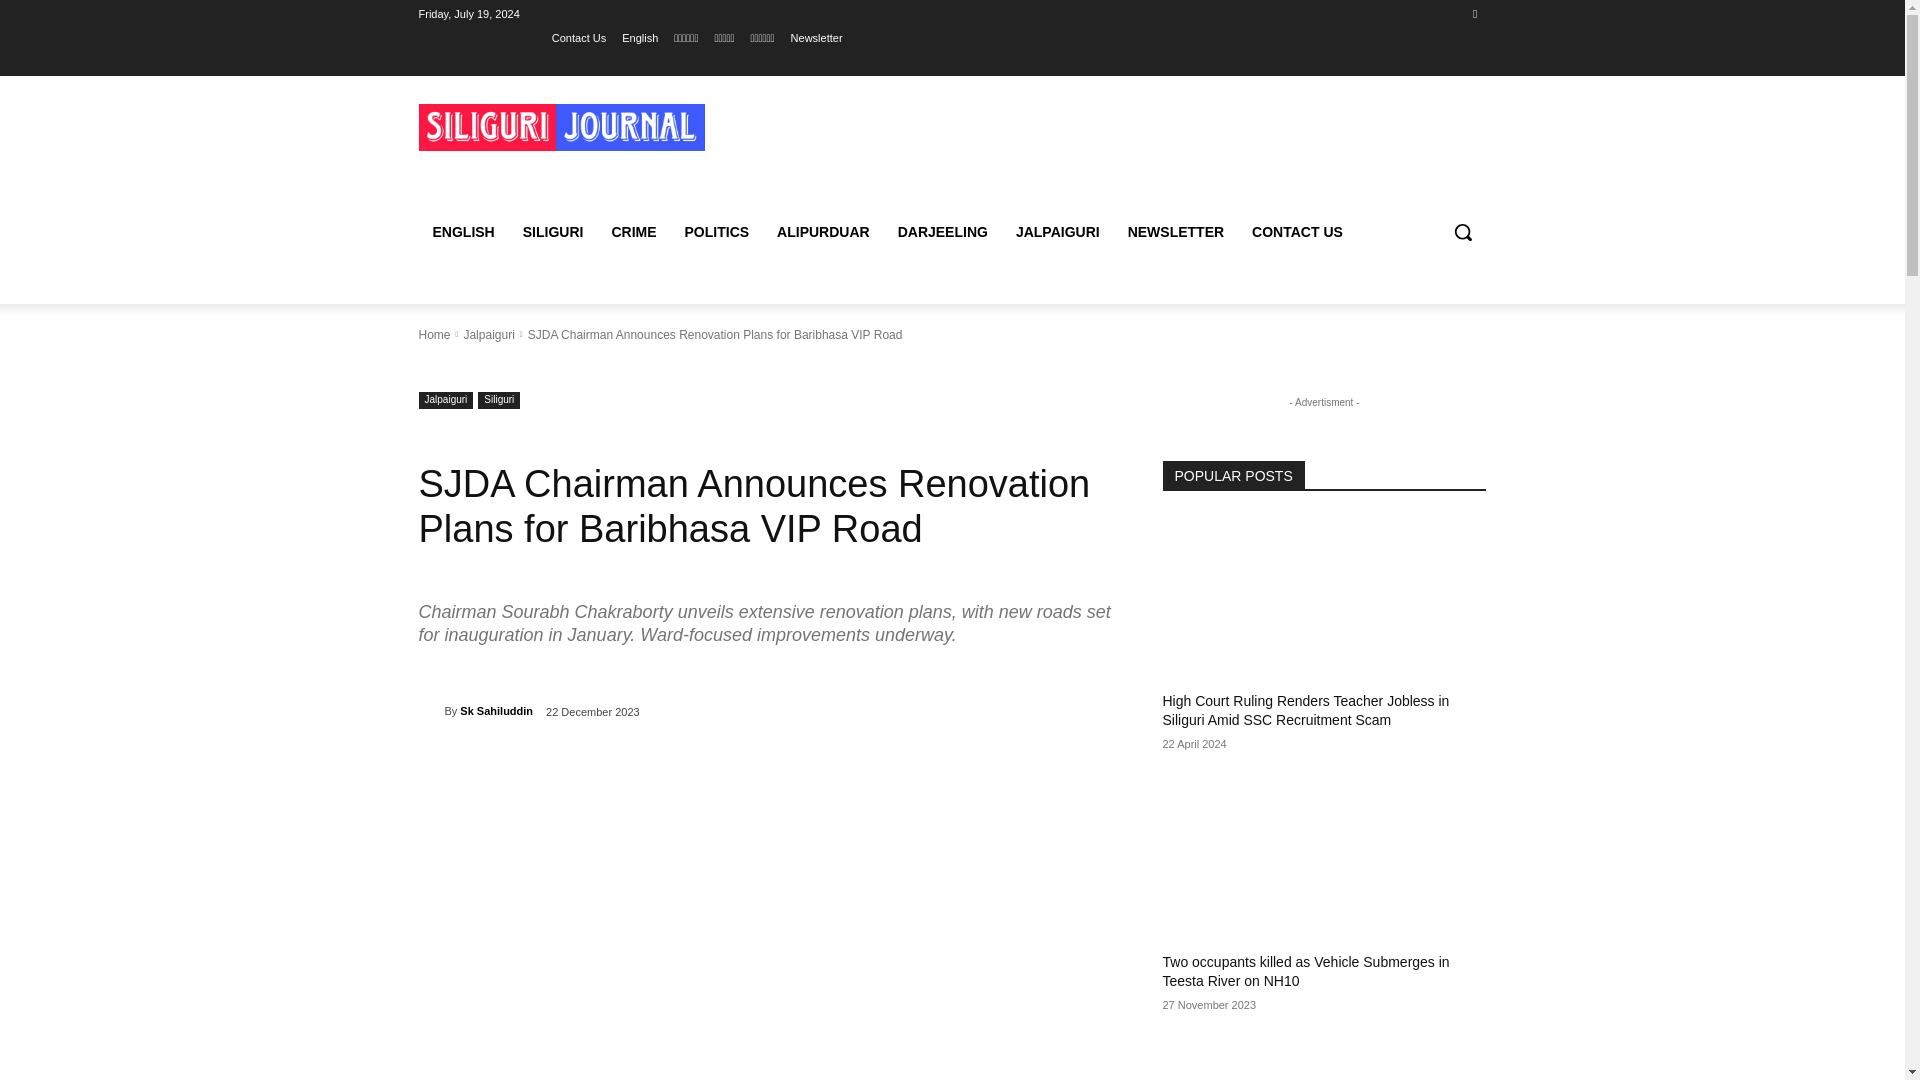 This screenshot has height=1080, width=1920. I want to click on Sk Sahiluddin, so click(496, 710).